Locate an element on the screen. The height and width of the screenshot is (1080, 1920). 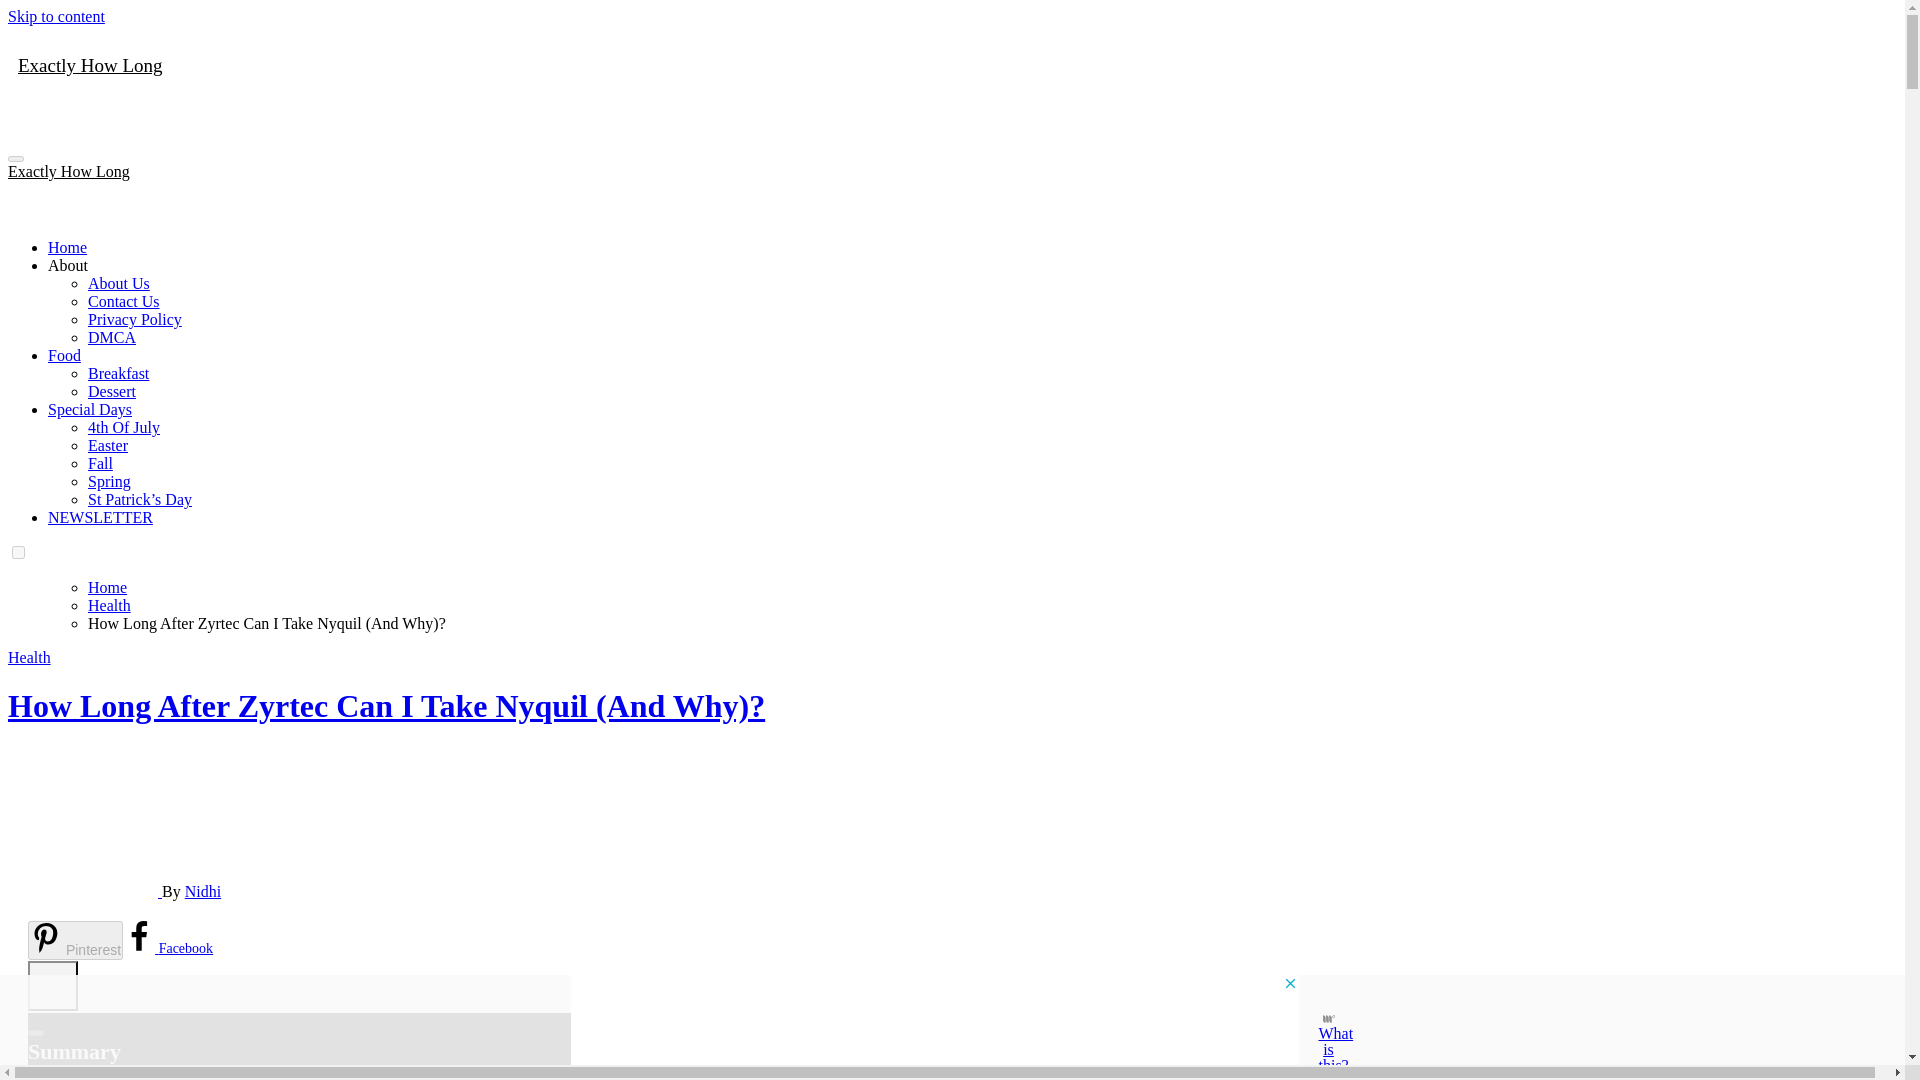
4th Of July is located at coordinates (124, 428).